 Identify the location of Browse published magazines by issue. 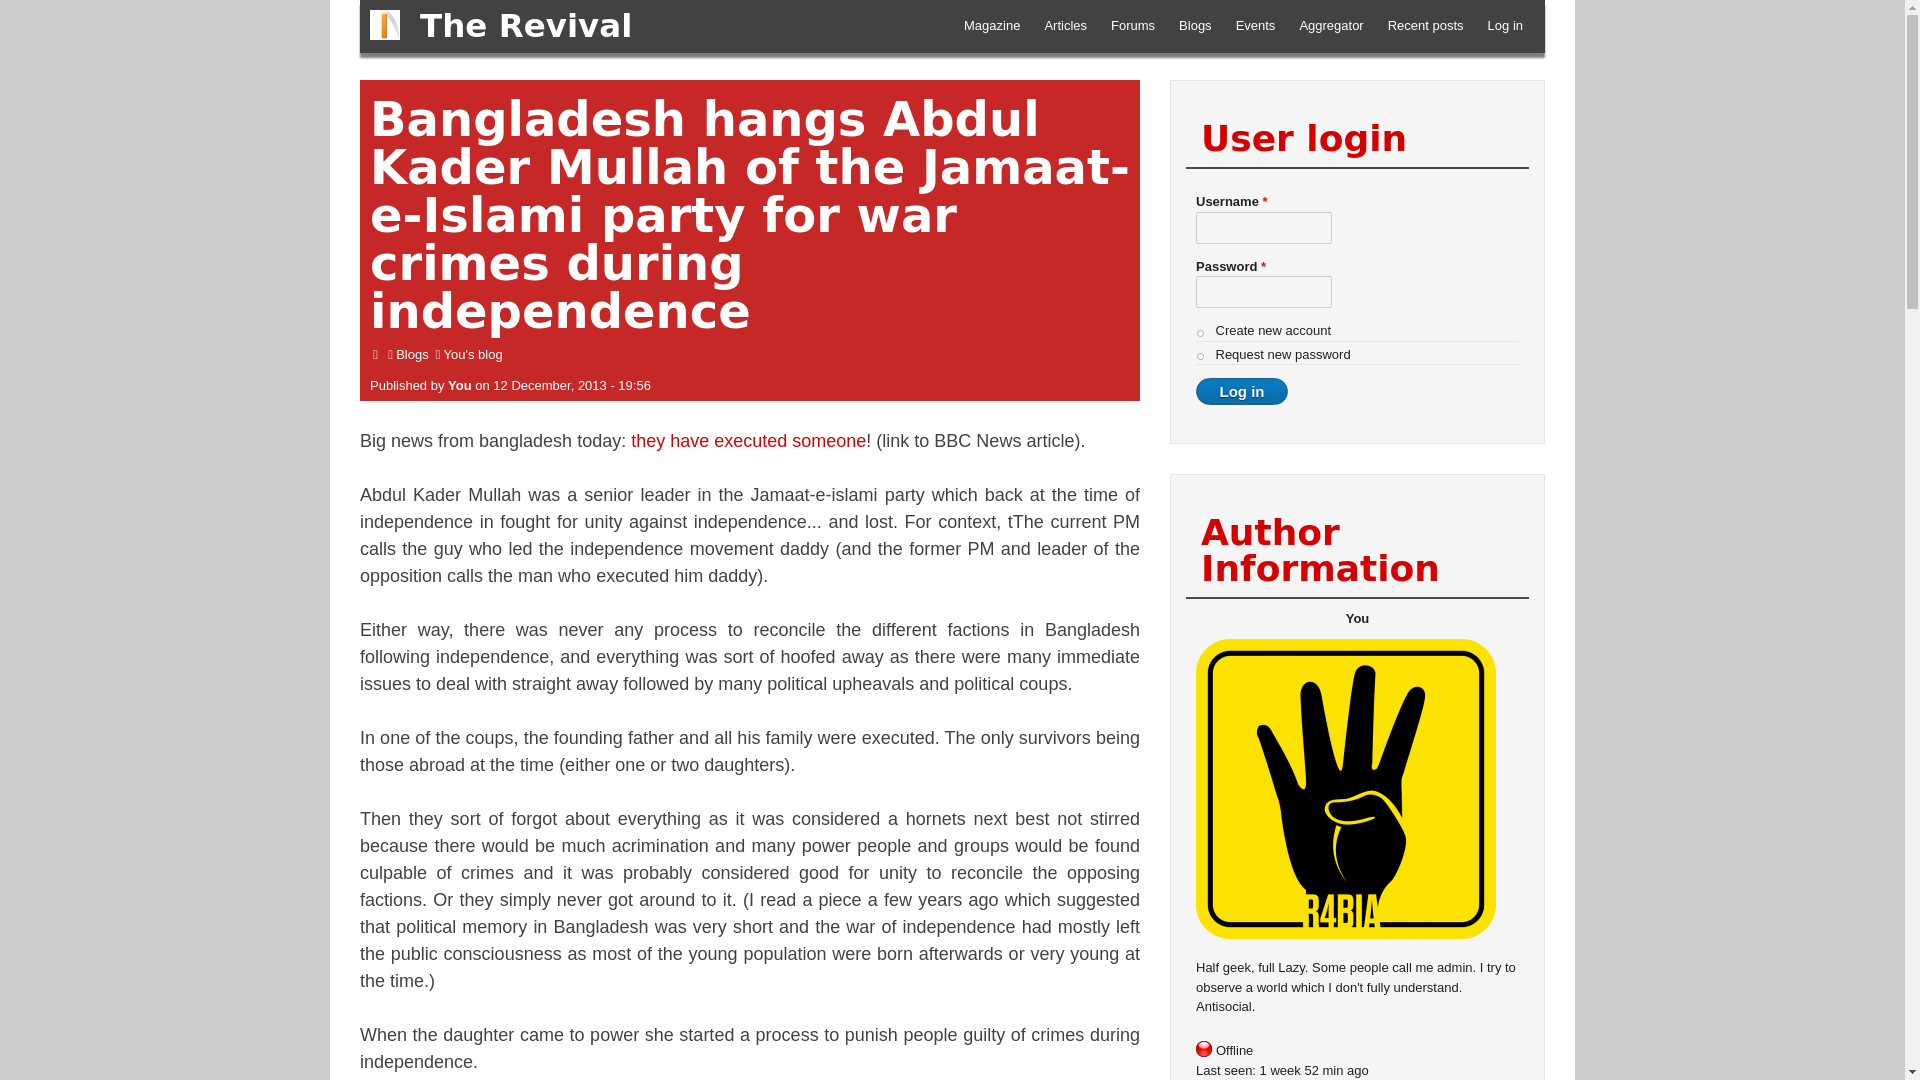
(992, 26).